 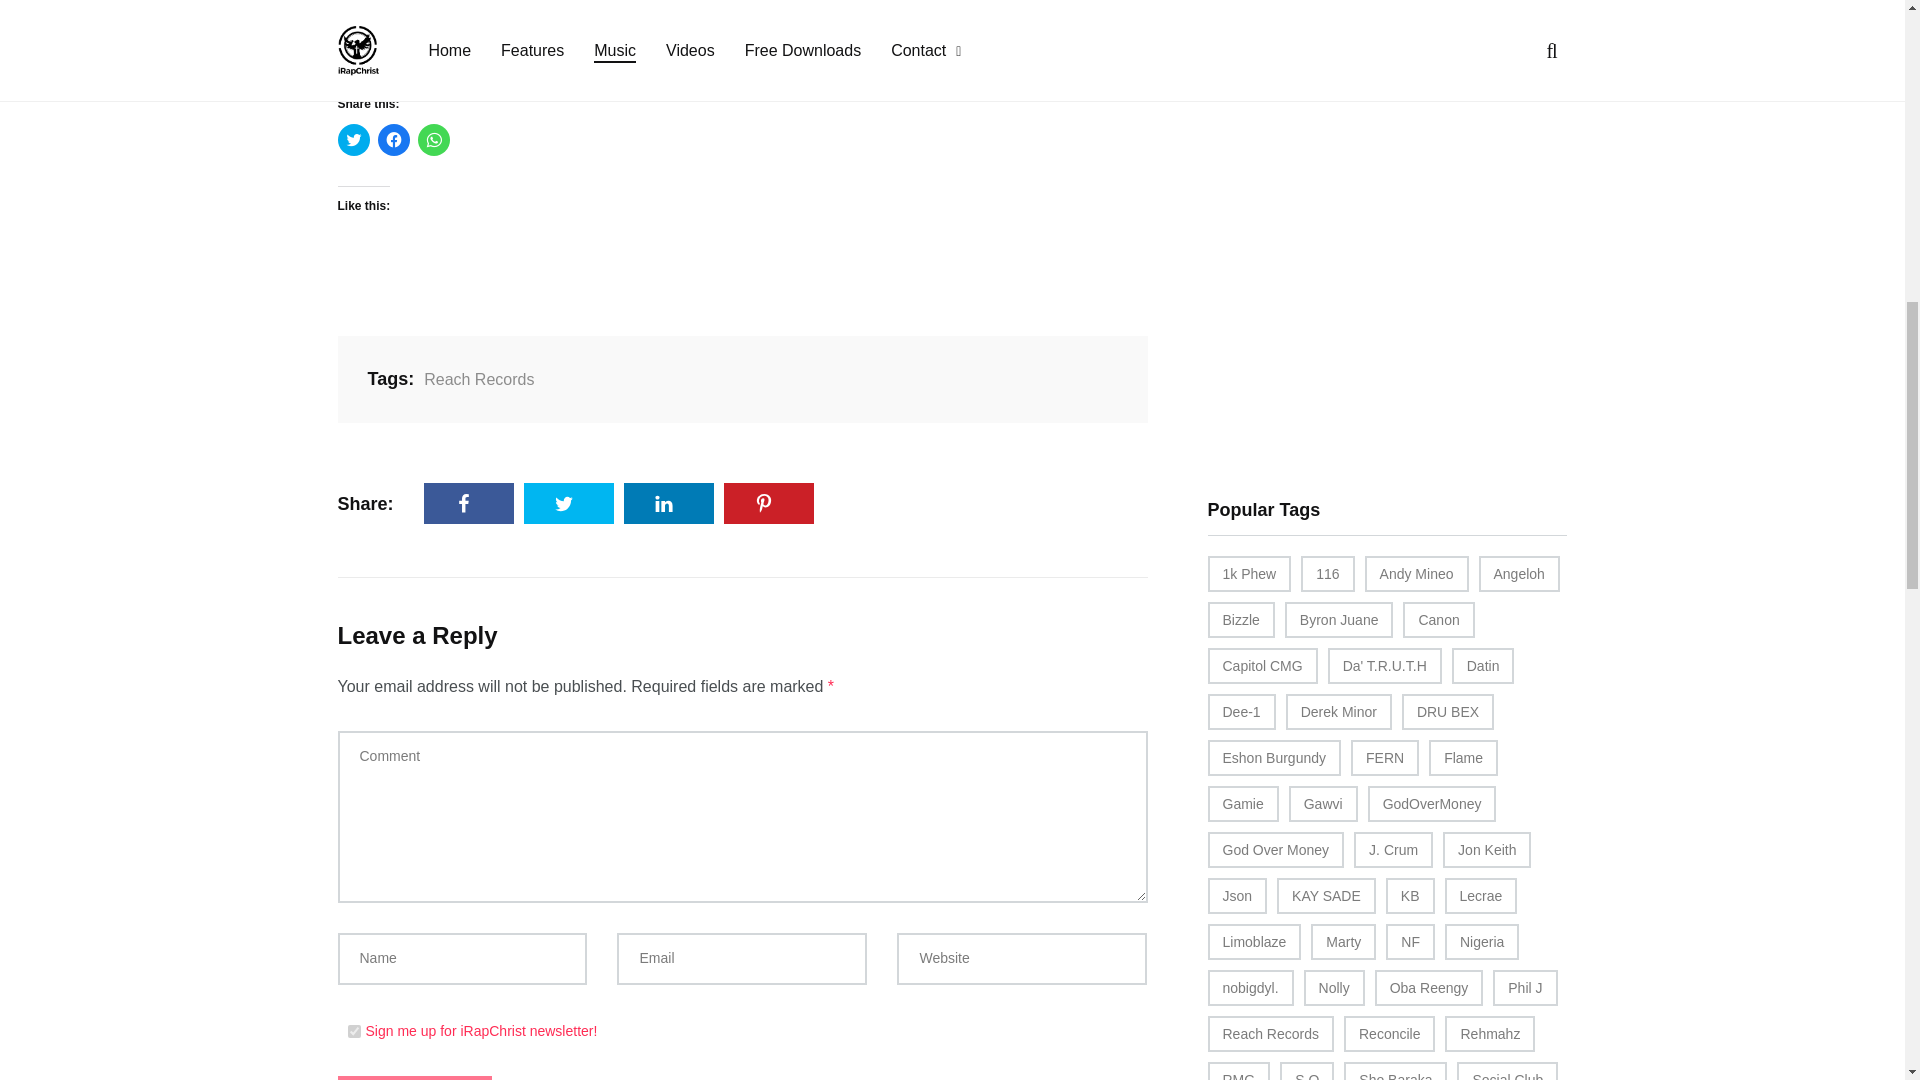 I want to click on Click to share on Facebook, so click(x=394, y=140).